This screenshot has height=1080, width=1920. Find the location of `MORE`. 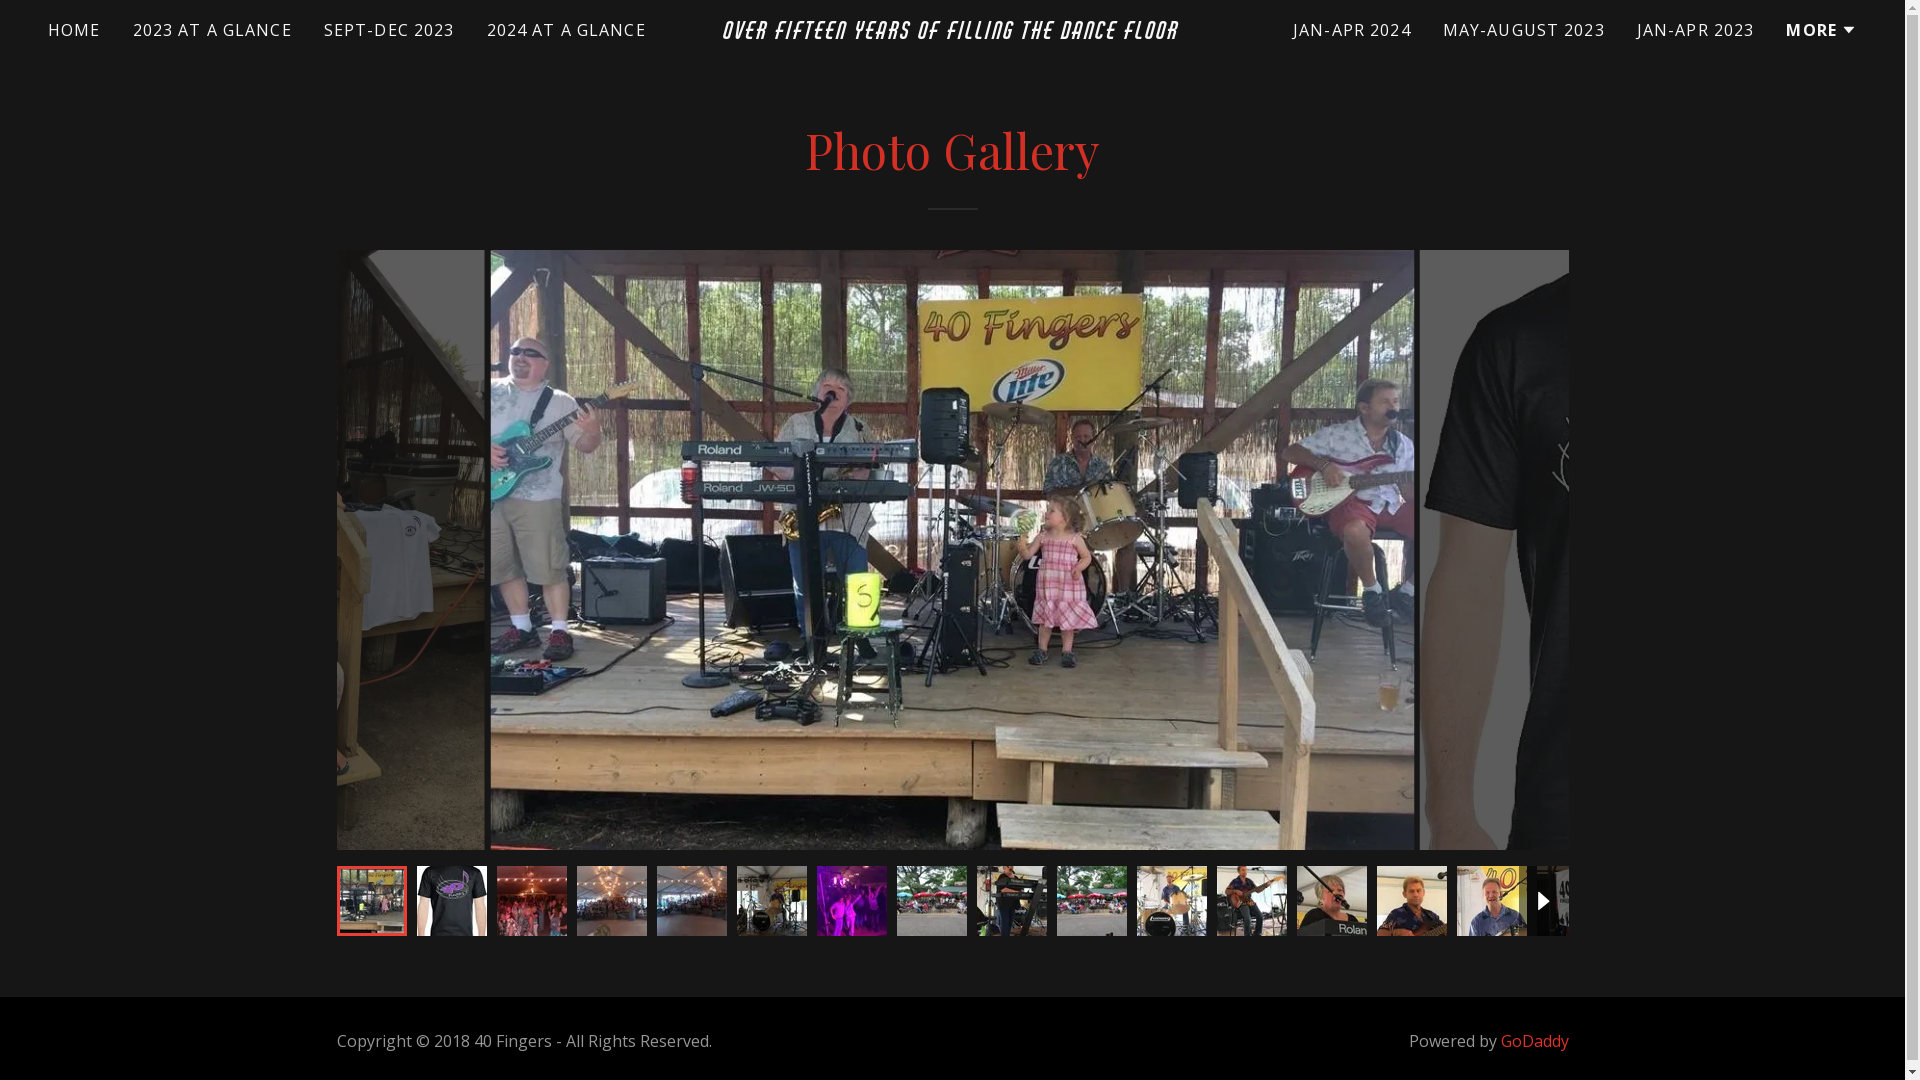

MORE is located at coordinates (1822, 30).